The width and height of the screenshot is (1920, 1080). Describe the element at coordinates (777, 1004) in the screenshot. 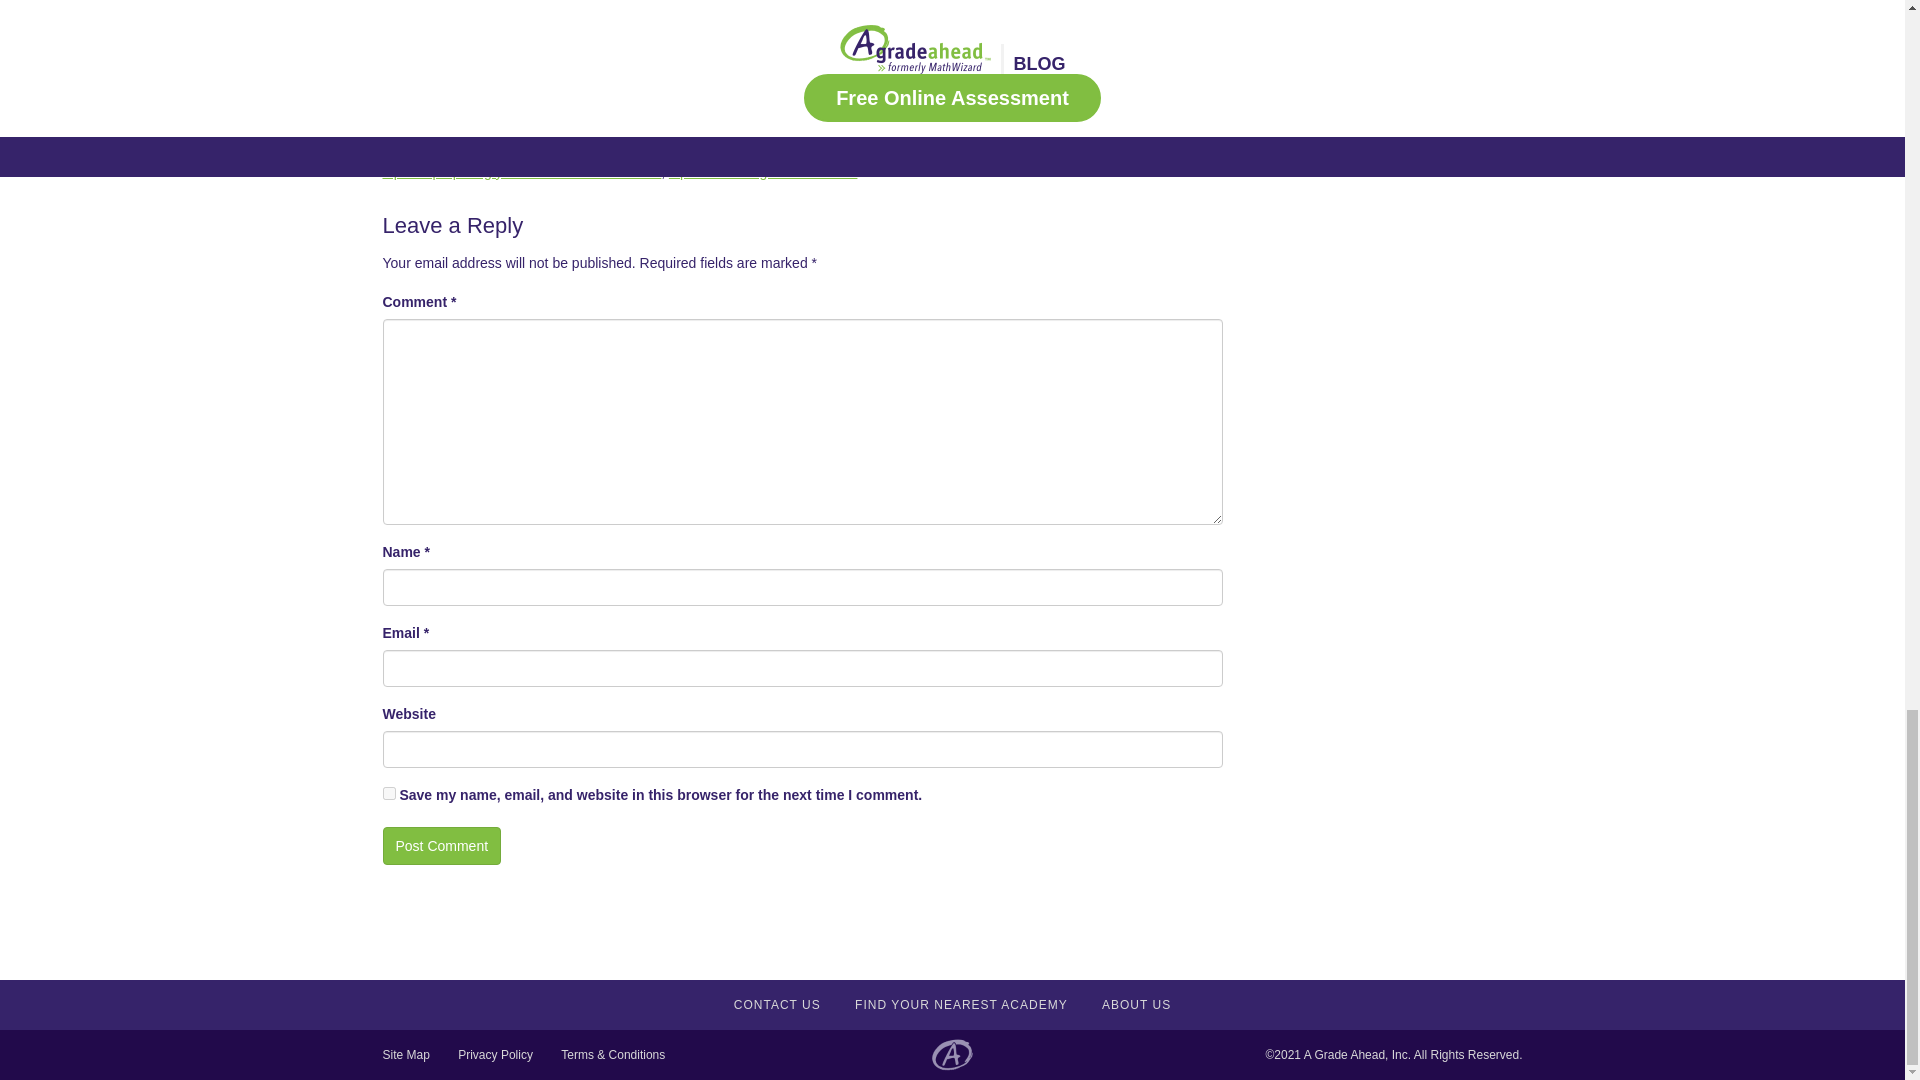

I see `CONTACT US` at that location.